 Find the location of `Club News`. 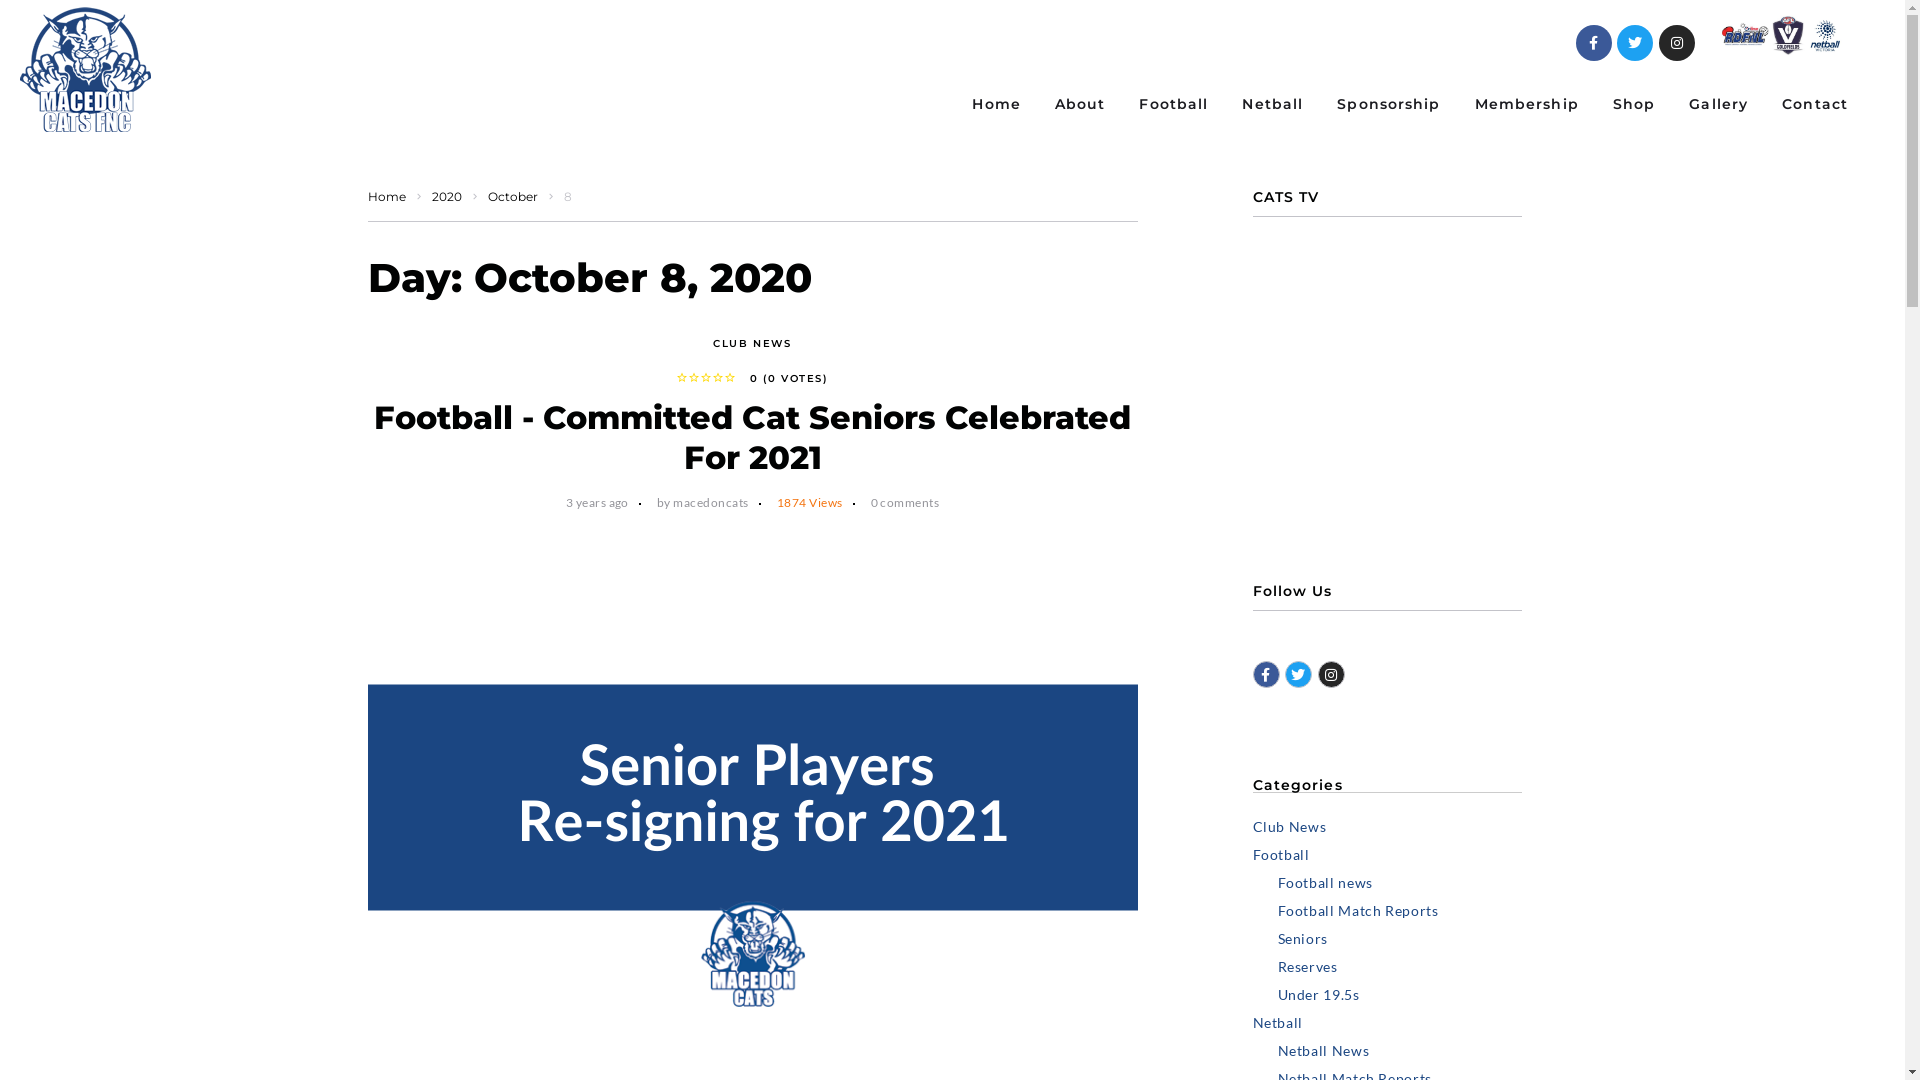

Club News is located at coordinates (1387, 827).